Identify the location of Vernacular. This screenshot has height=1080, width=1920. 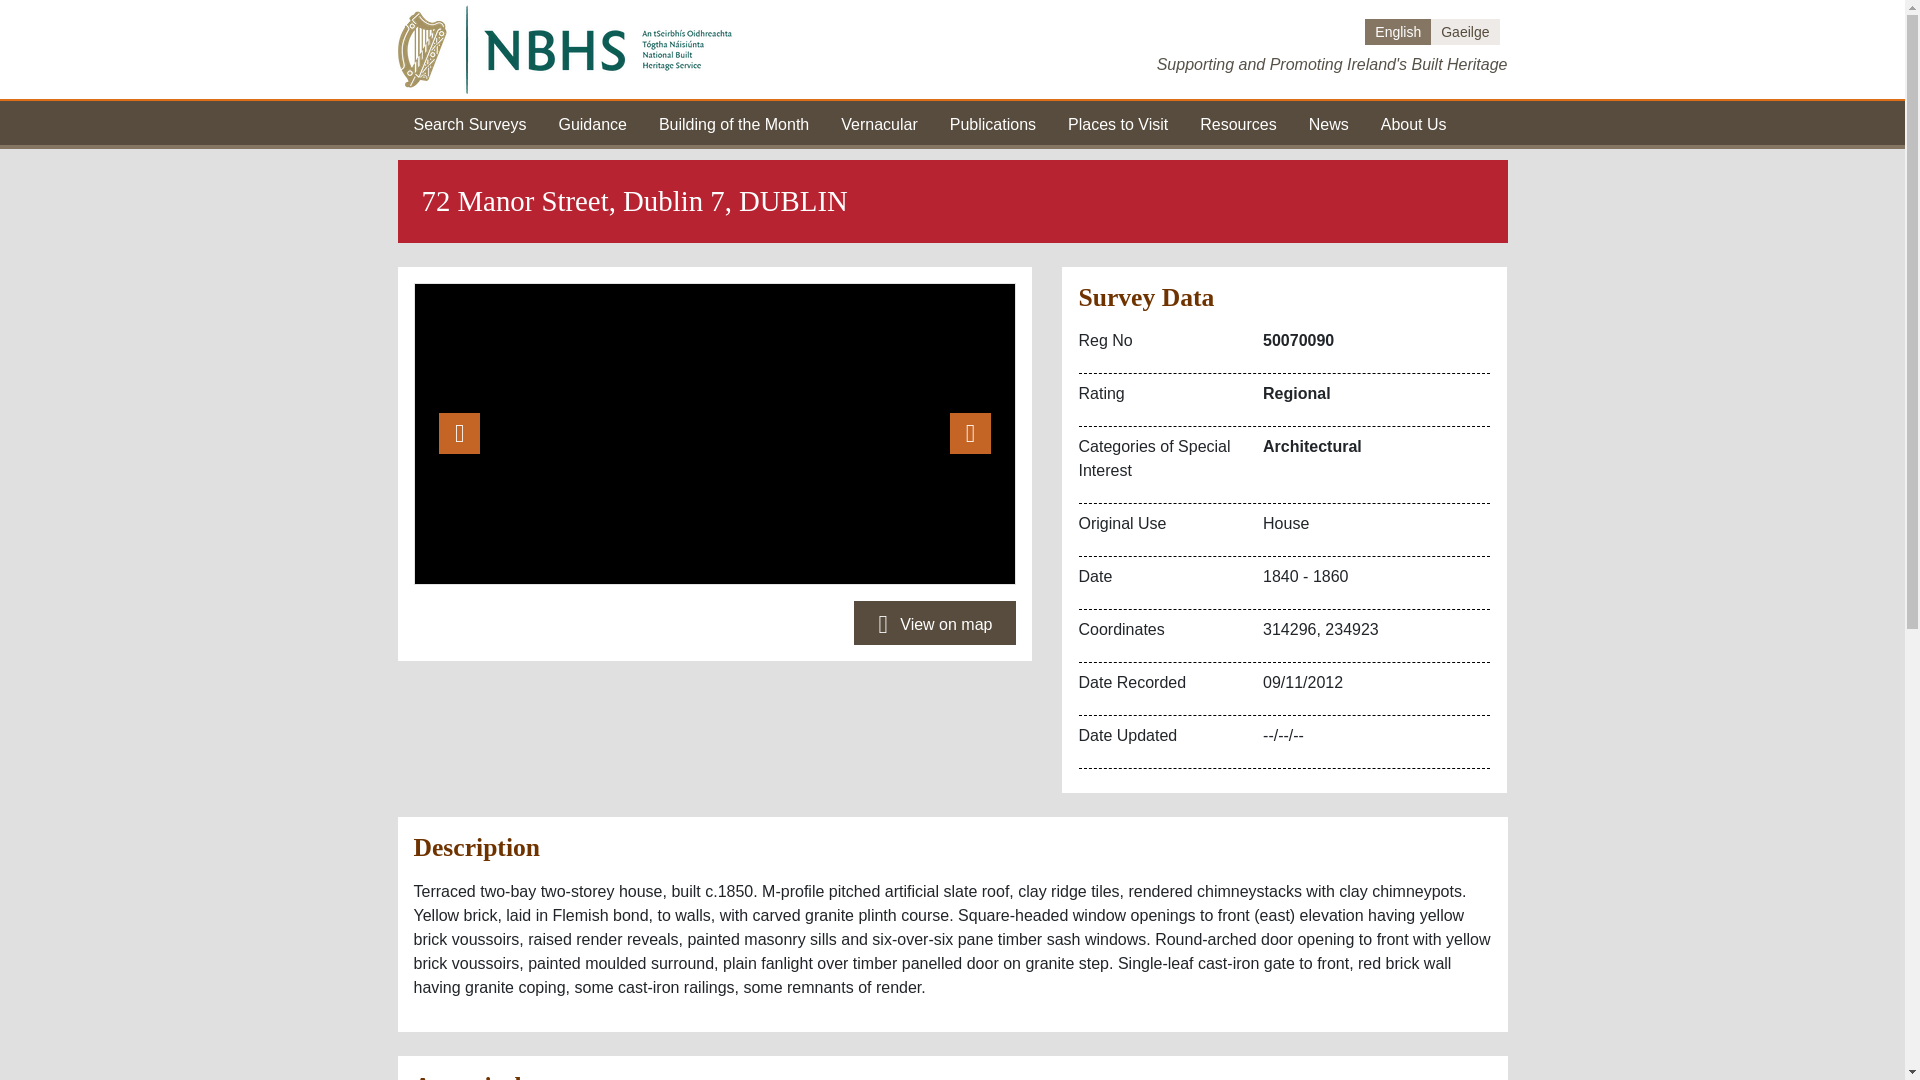
(878, 122).